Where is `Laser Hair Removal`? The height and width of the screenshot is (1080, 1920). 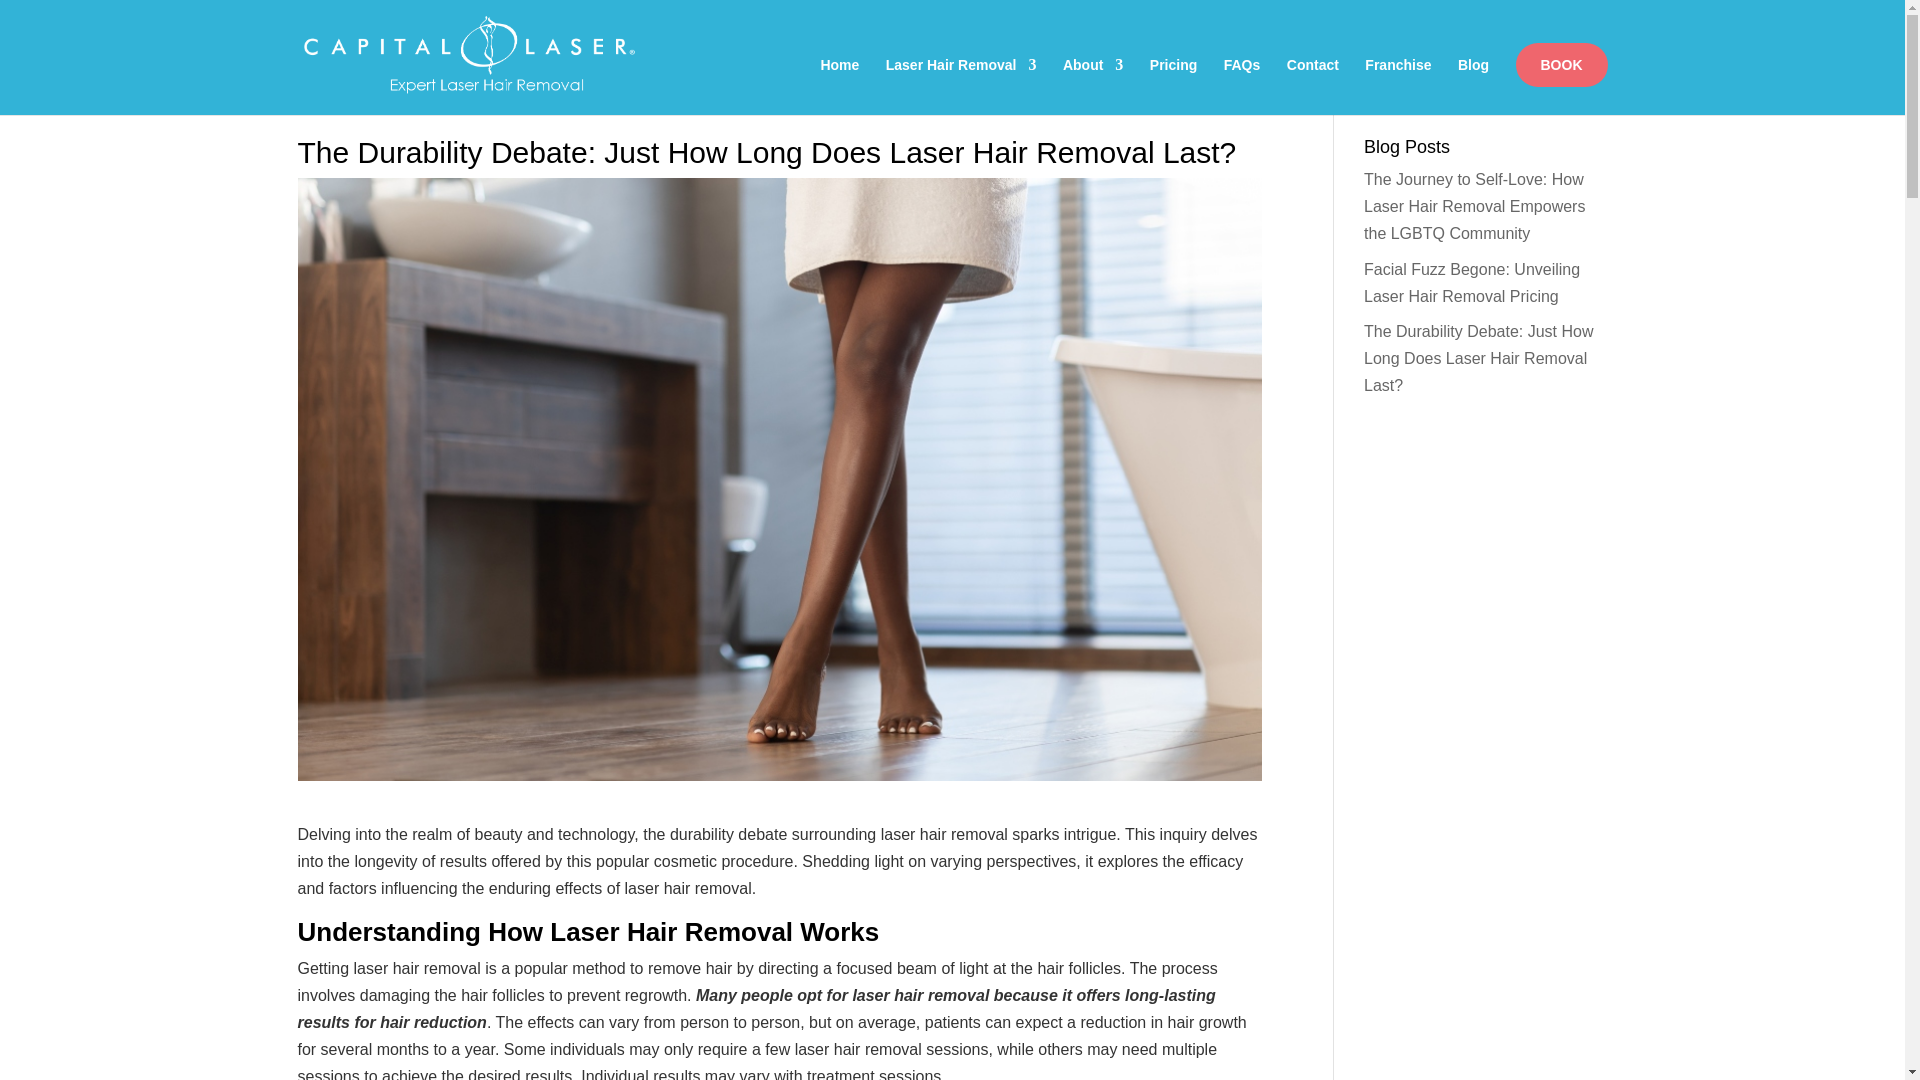
Laser Hair Removal is located at coordinates (960, 86).